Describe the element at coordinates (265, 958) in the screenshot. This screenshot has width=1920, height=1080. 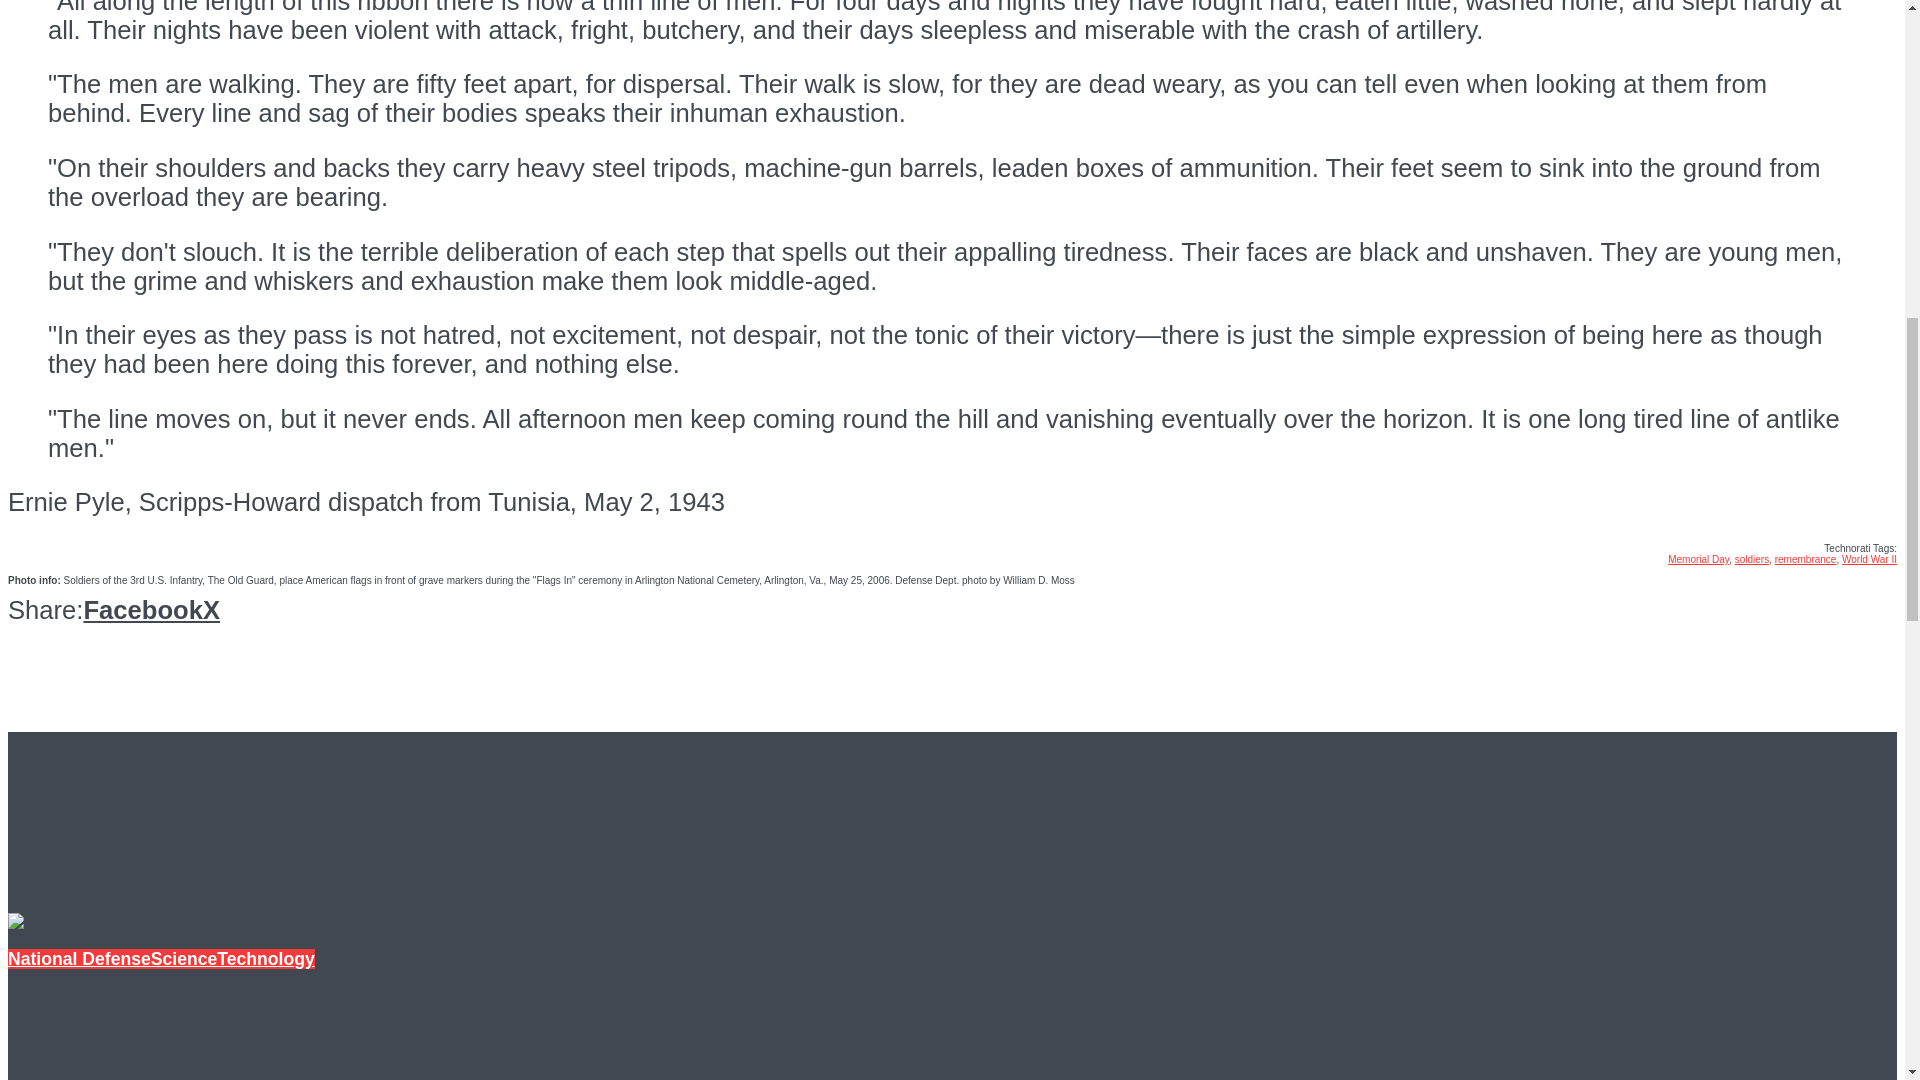
I see `Technology` at that location.